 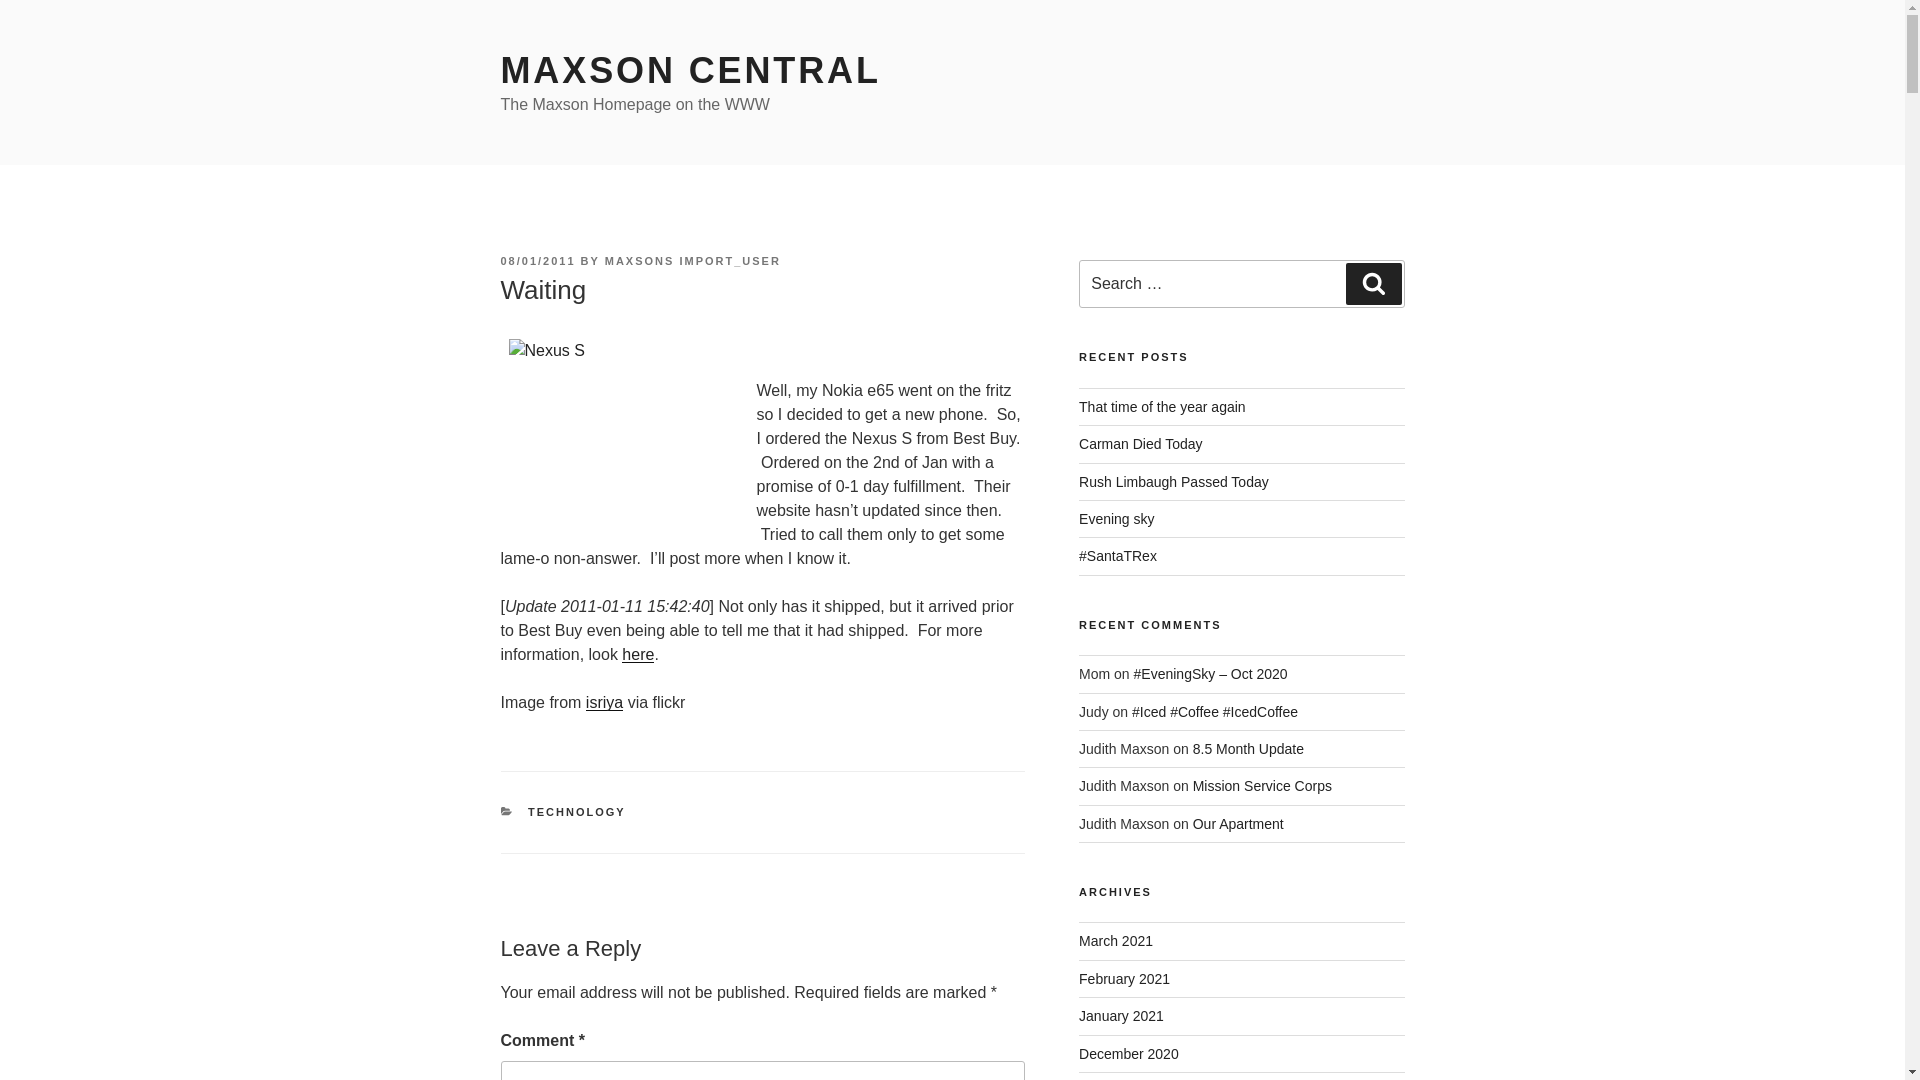 What do you see at coordinates (1124, 978) in the screenshot?
I see `February 2021` at bounding box center [1124, 978].